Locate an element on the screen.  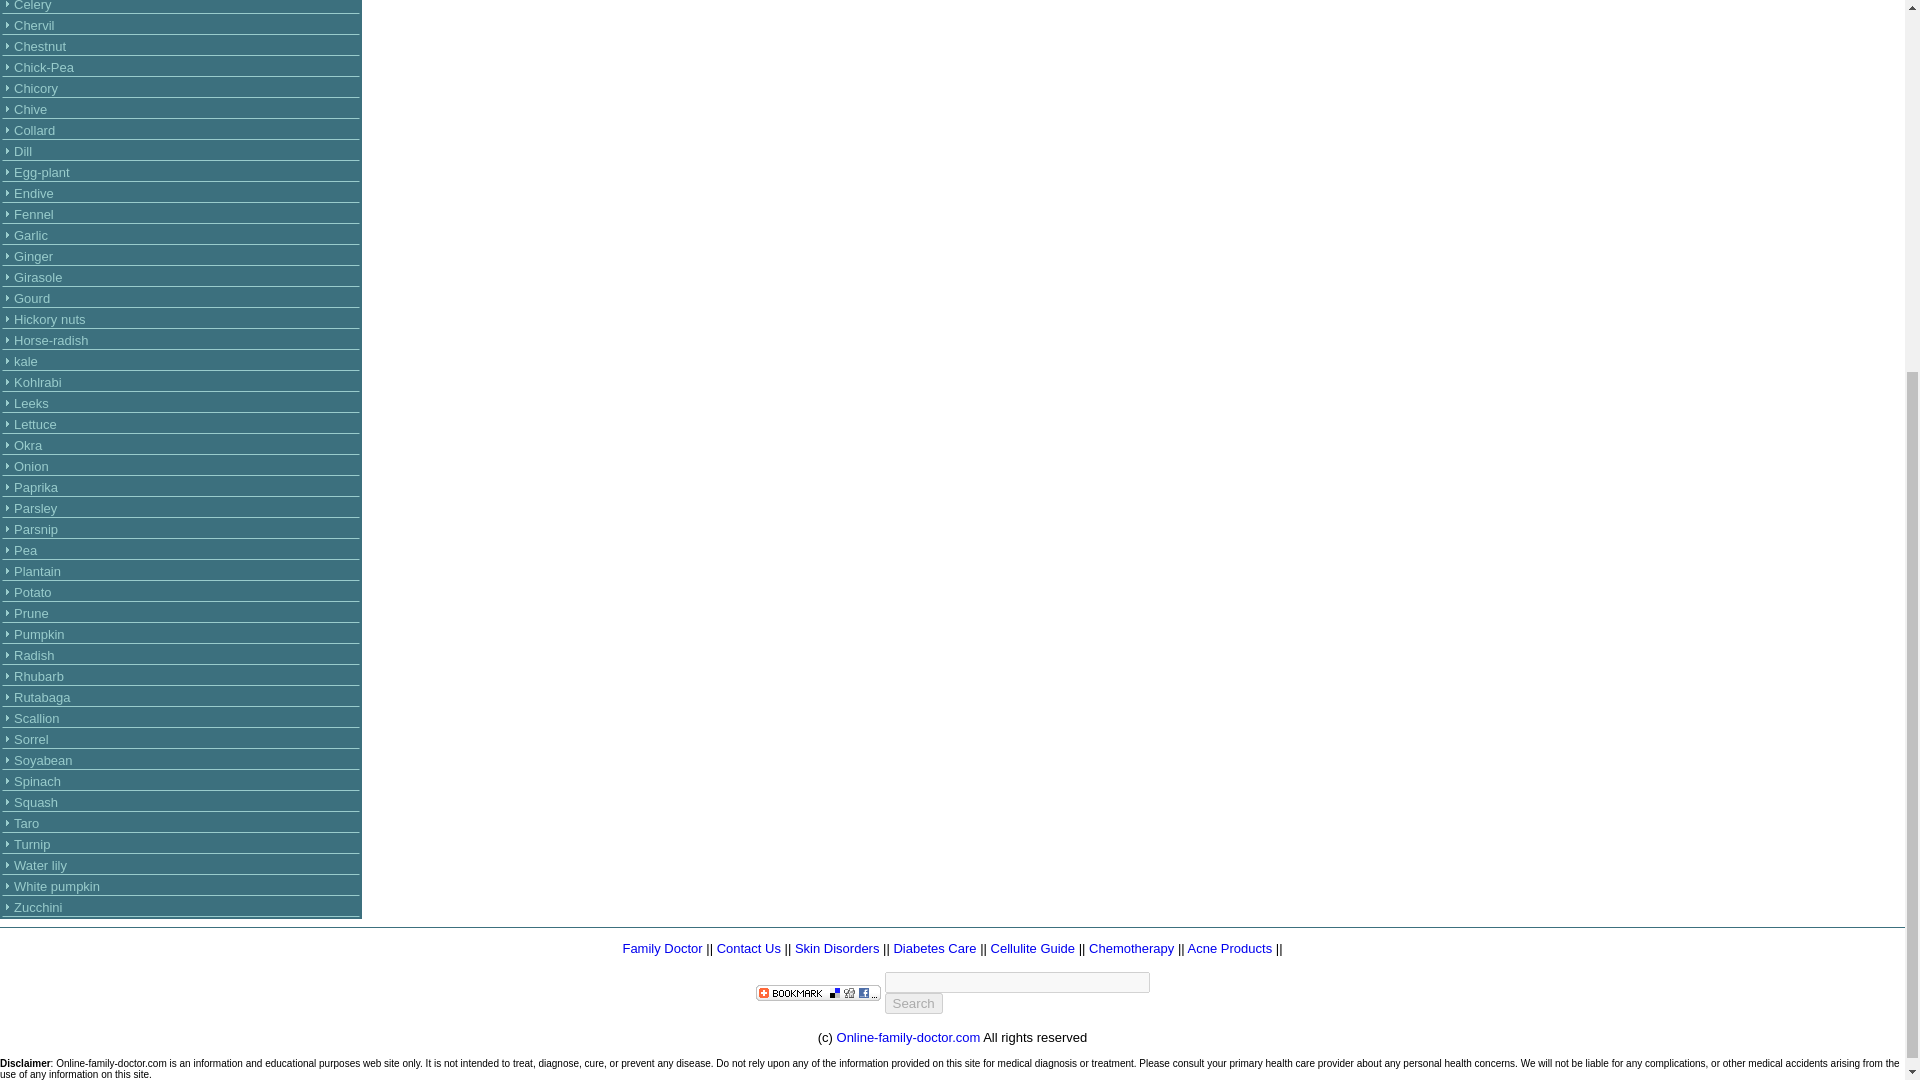
Dill is located at coordinates (22, 150).